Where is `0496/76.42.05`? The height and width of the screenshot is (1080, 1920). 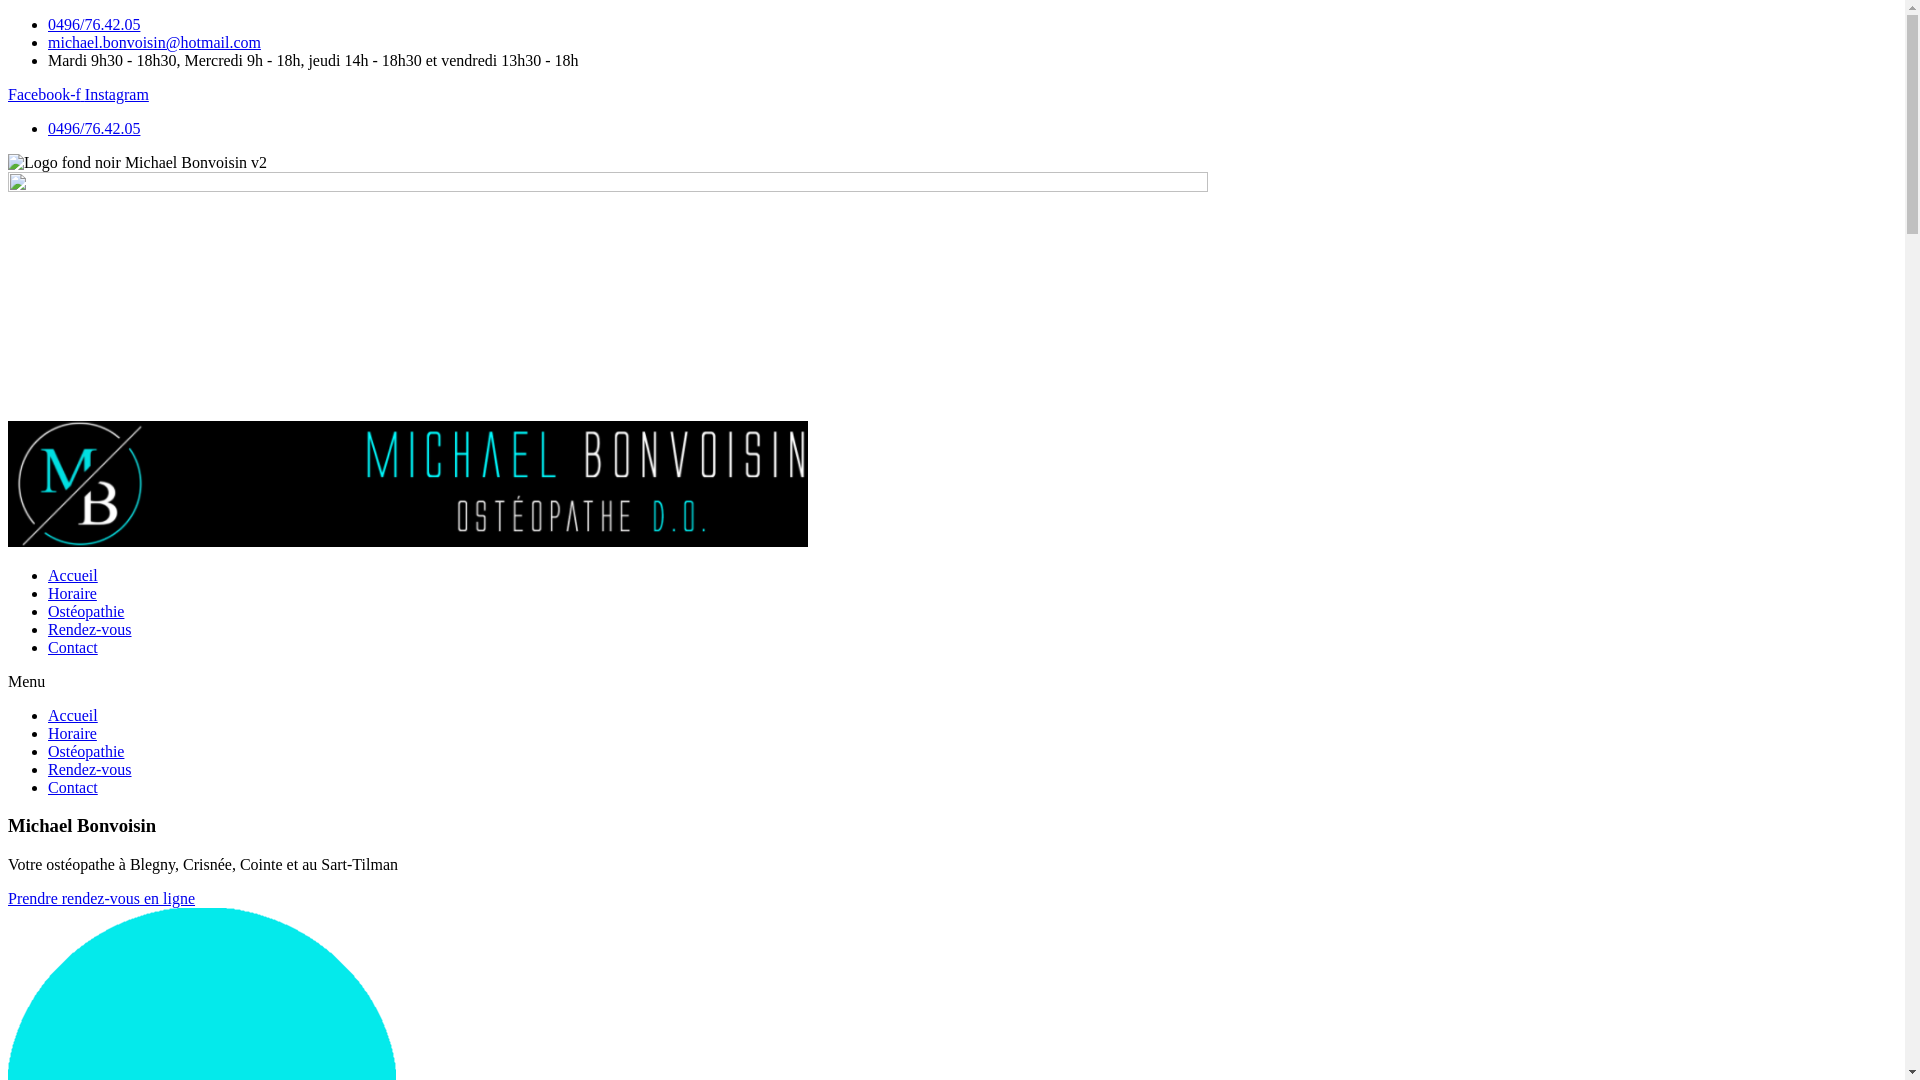 0496/76.42.05 is located at coordinates (94, 24).